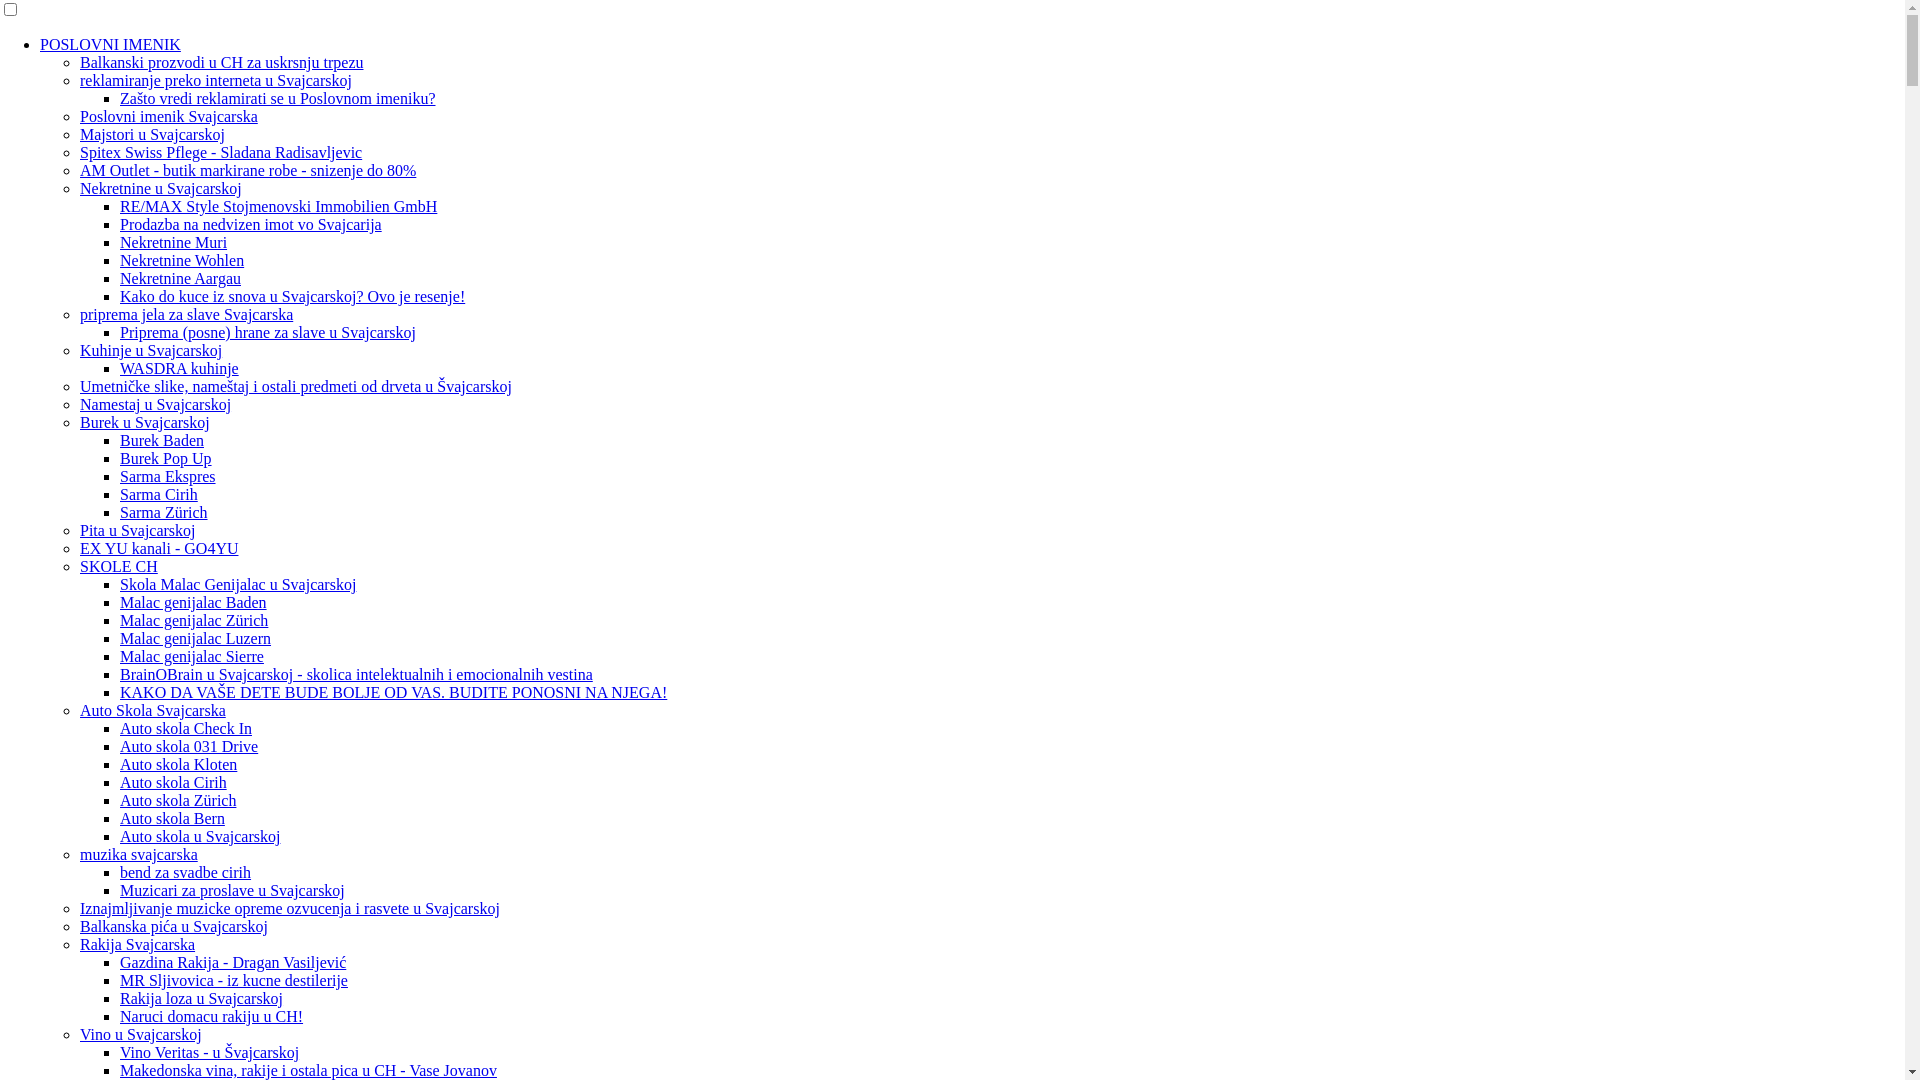 This screenshot has height=1080, width=1920. What do you see at coordinates (251, 224) in the screenshot?
I see `Prodazba na nedvizen imot vo Svajcarija` at bounding box center [251, 224].